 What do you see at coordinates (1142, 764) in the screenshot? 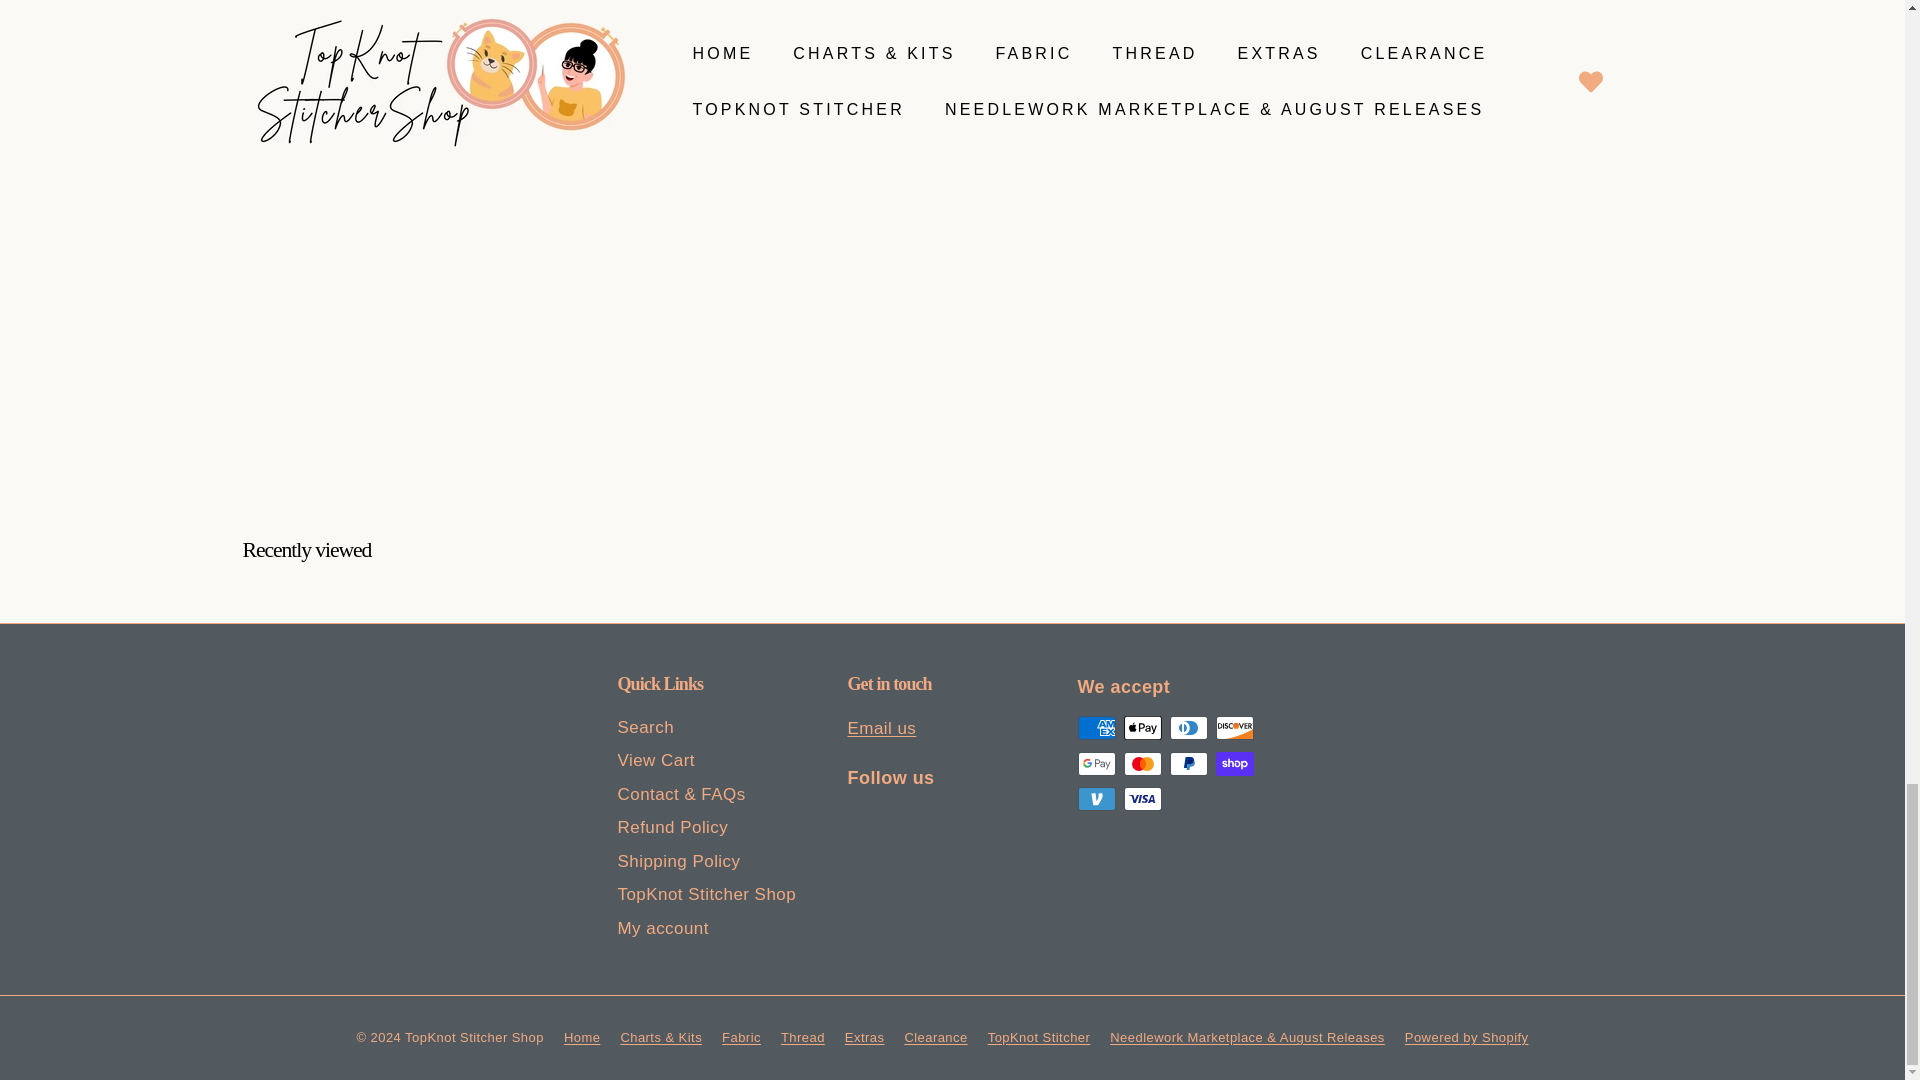
I see `Mastercard` at bounding box center [1142, 764].